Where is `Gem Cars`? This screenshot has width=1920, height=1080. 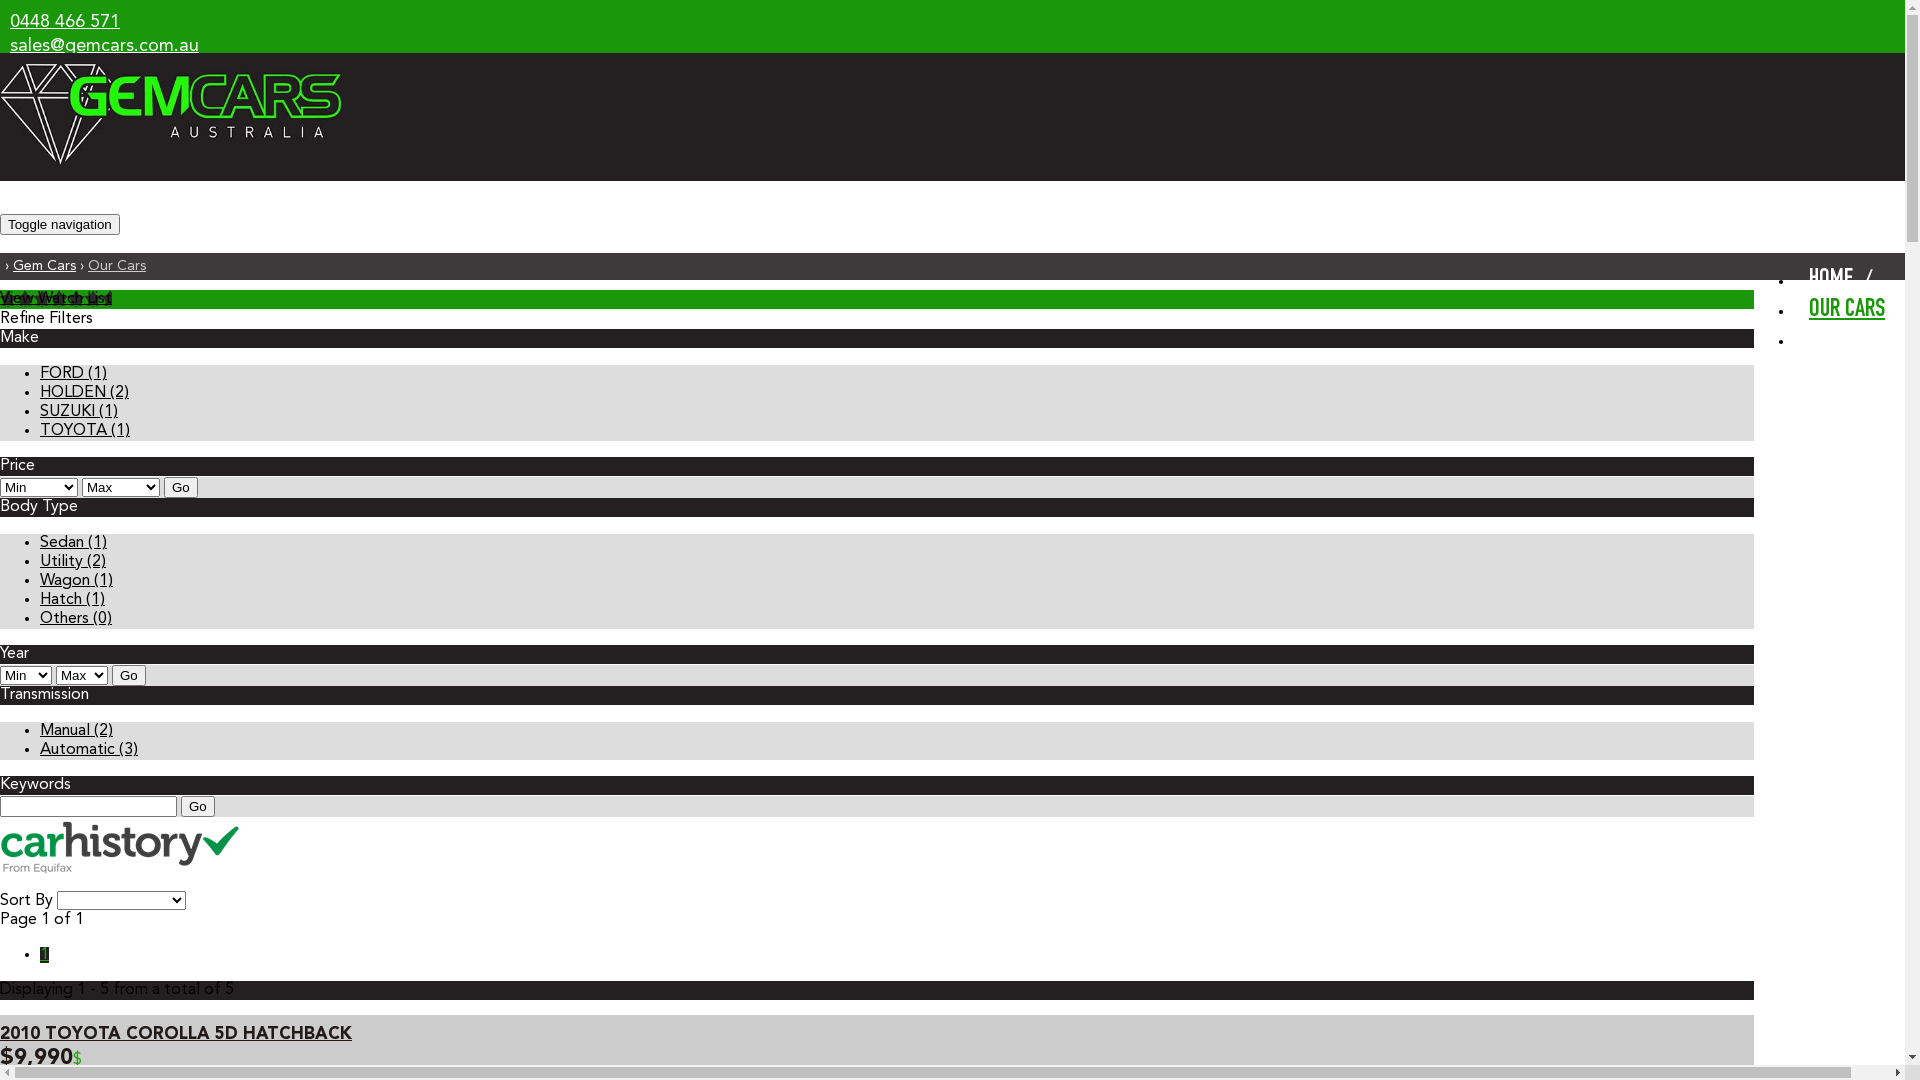
Gem Cars is located at coordinates (44, 266).